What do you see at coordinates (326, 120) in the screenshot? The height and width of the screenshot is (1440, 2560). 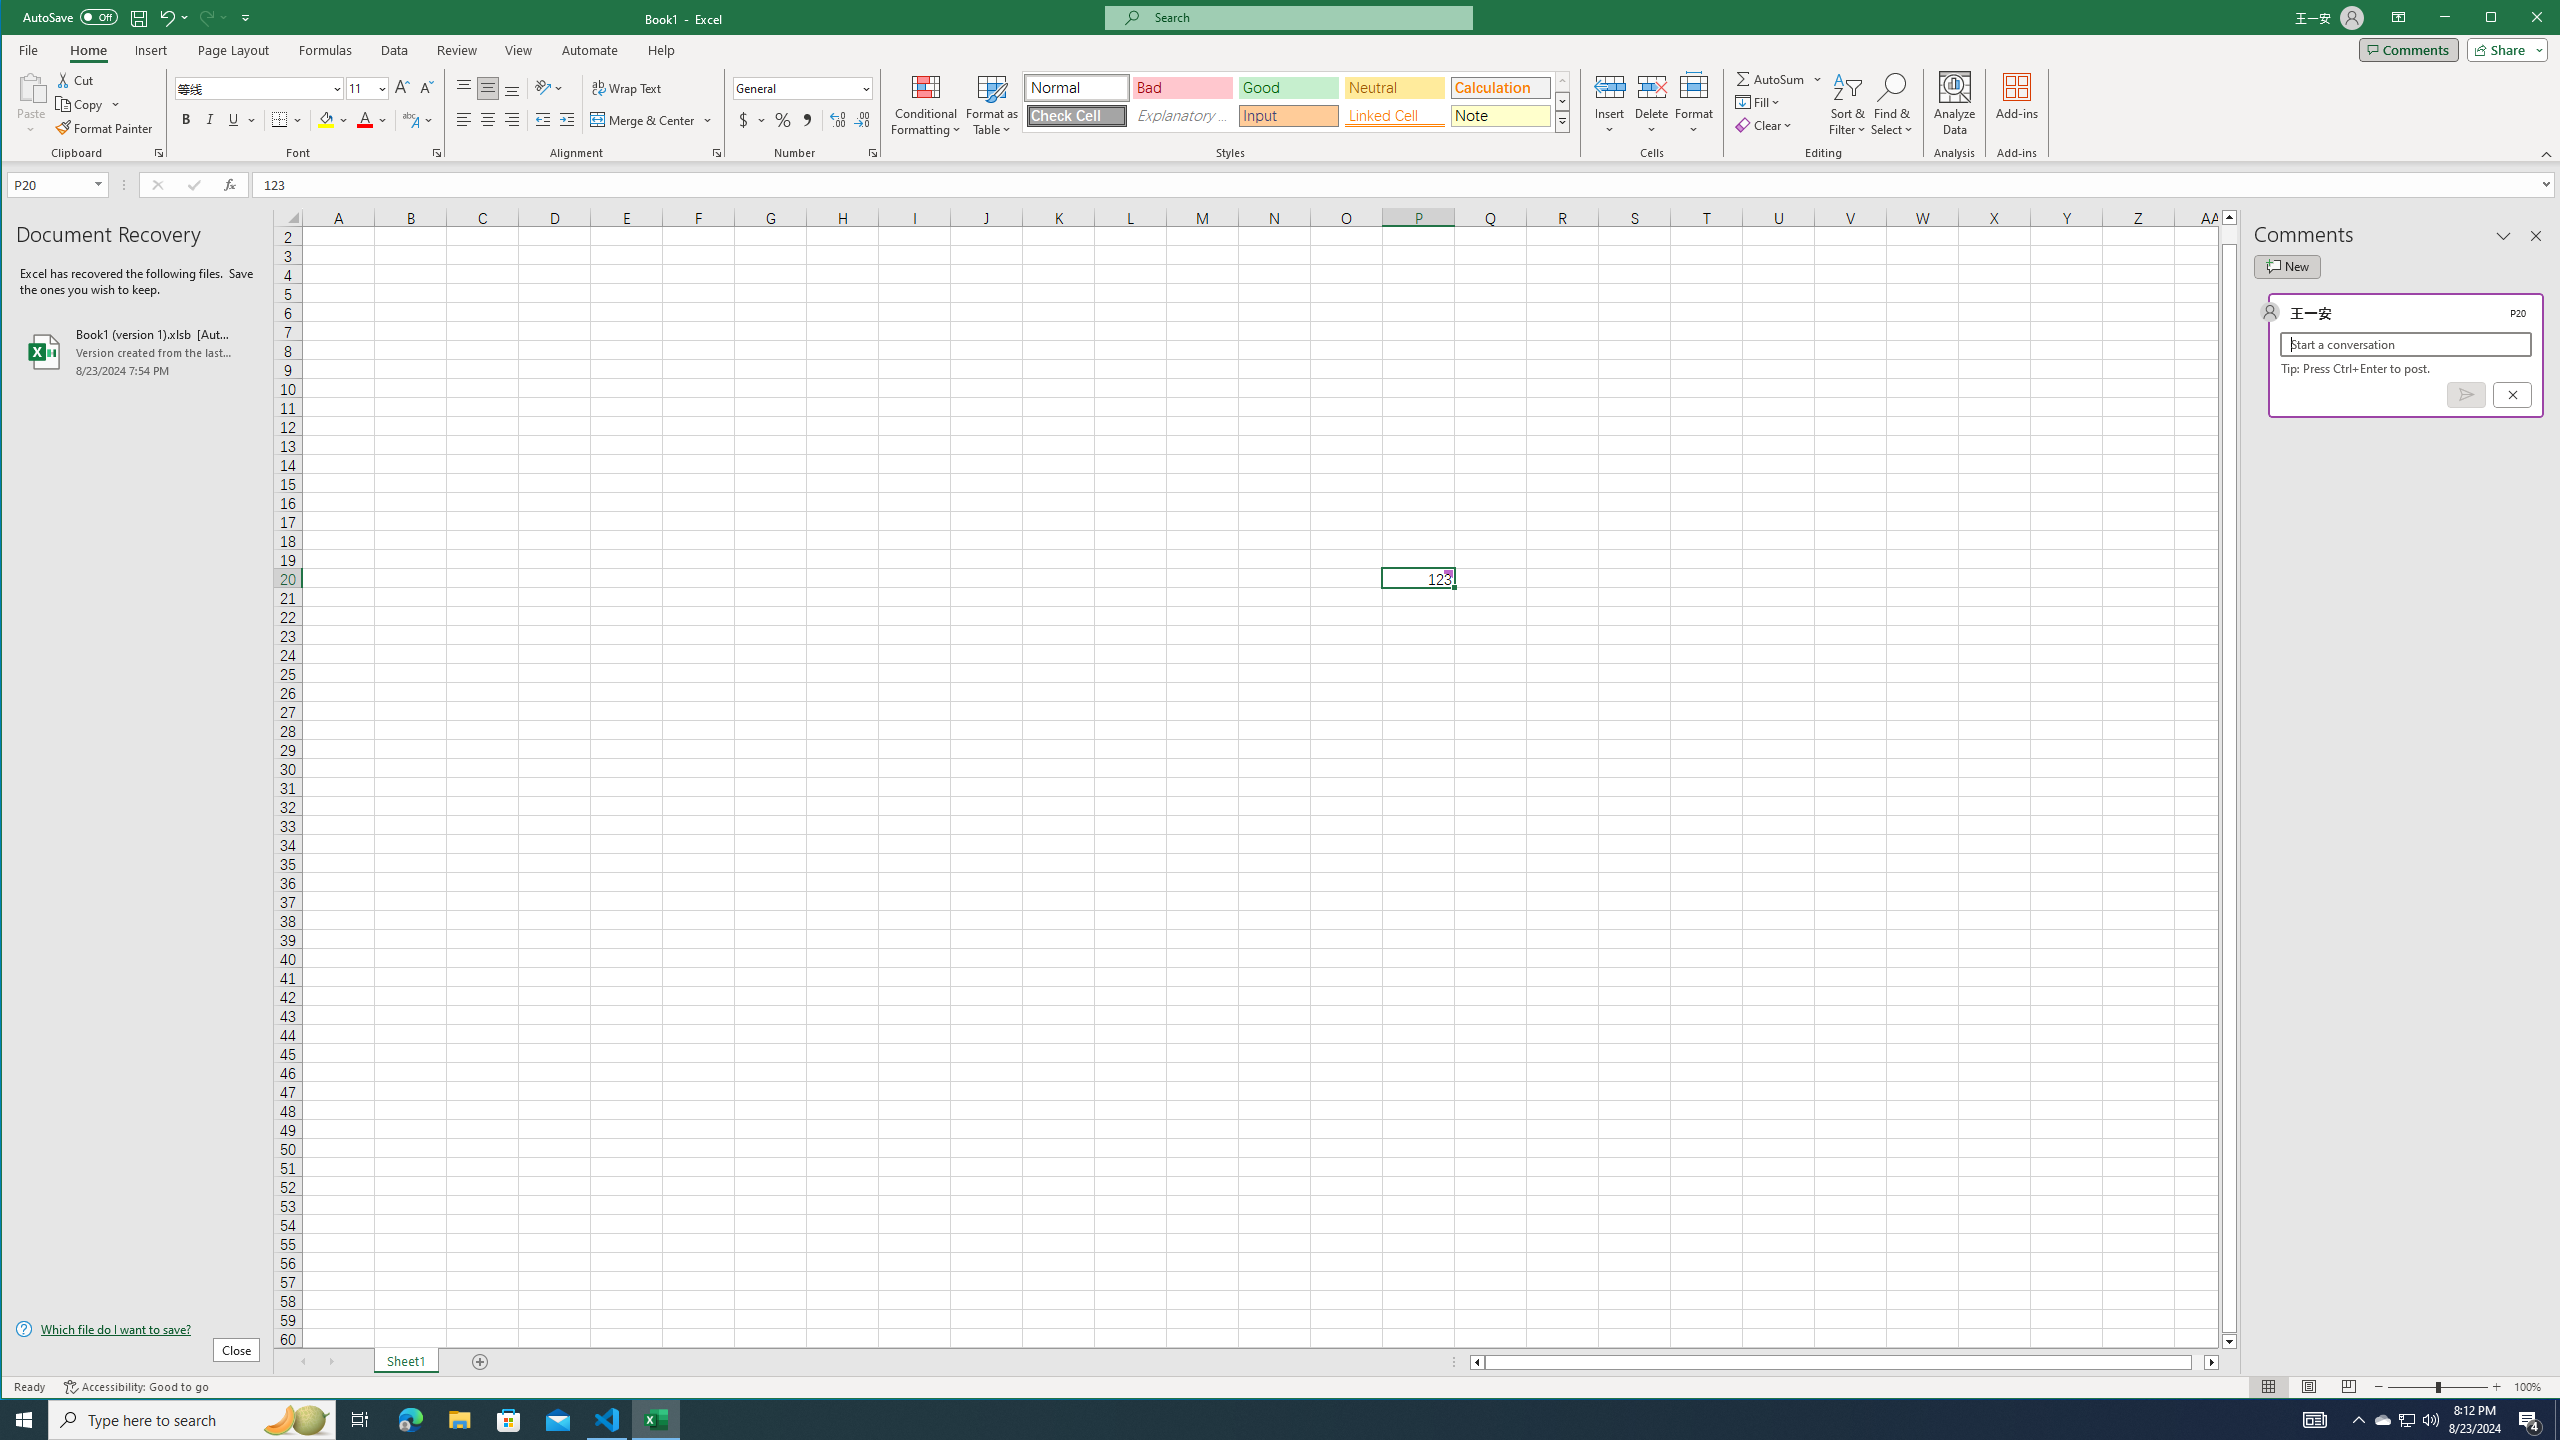 I see `Fill Color RGB(255, 255, 0)` at bounding box center [326, 120].